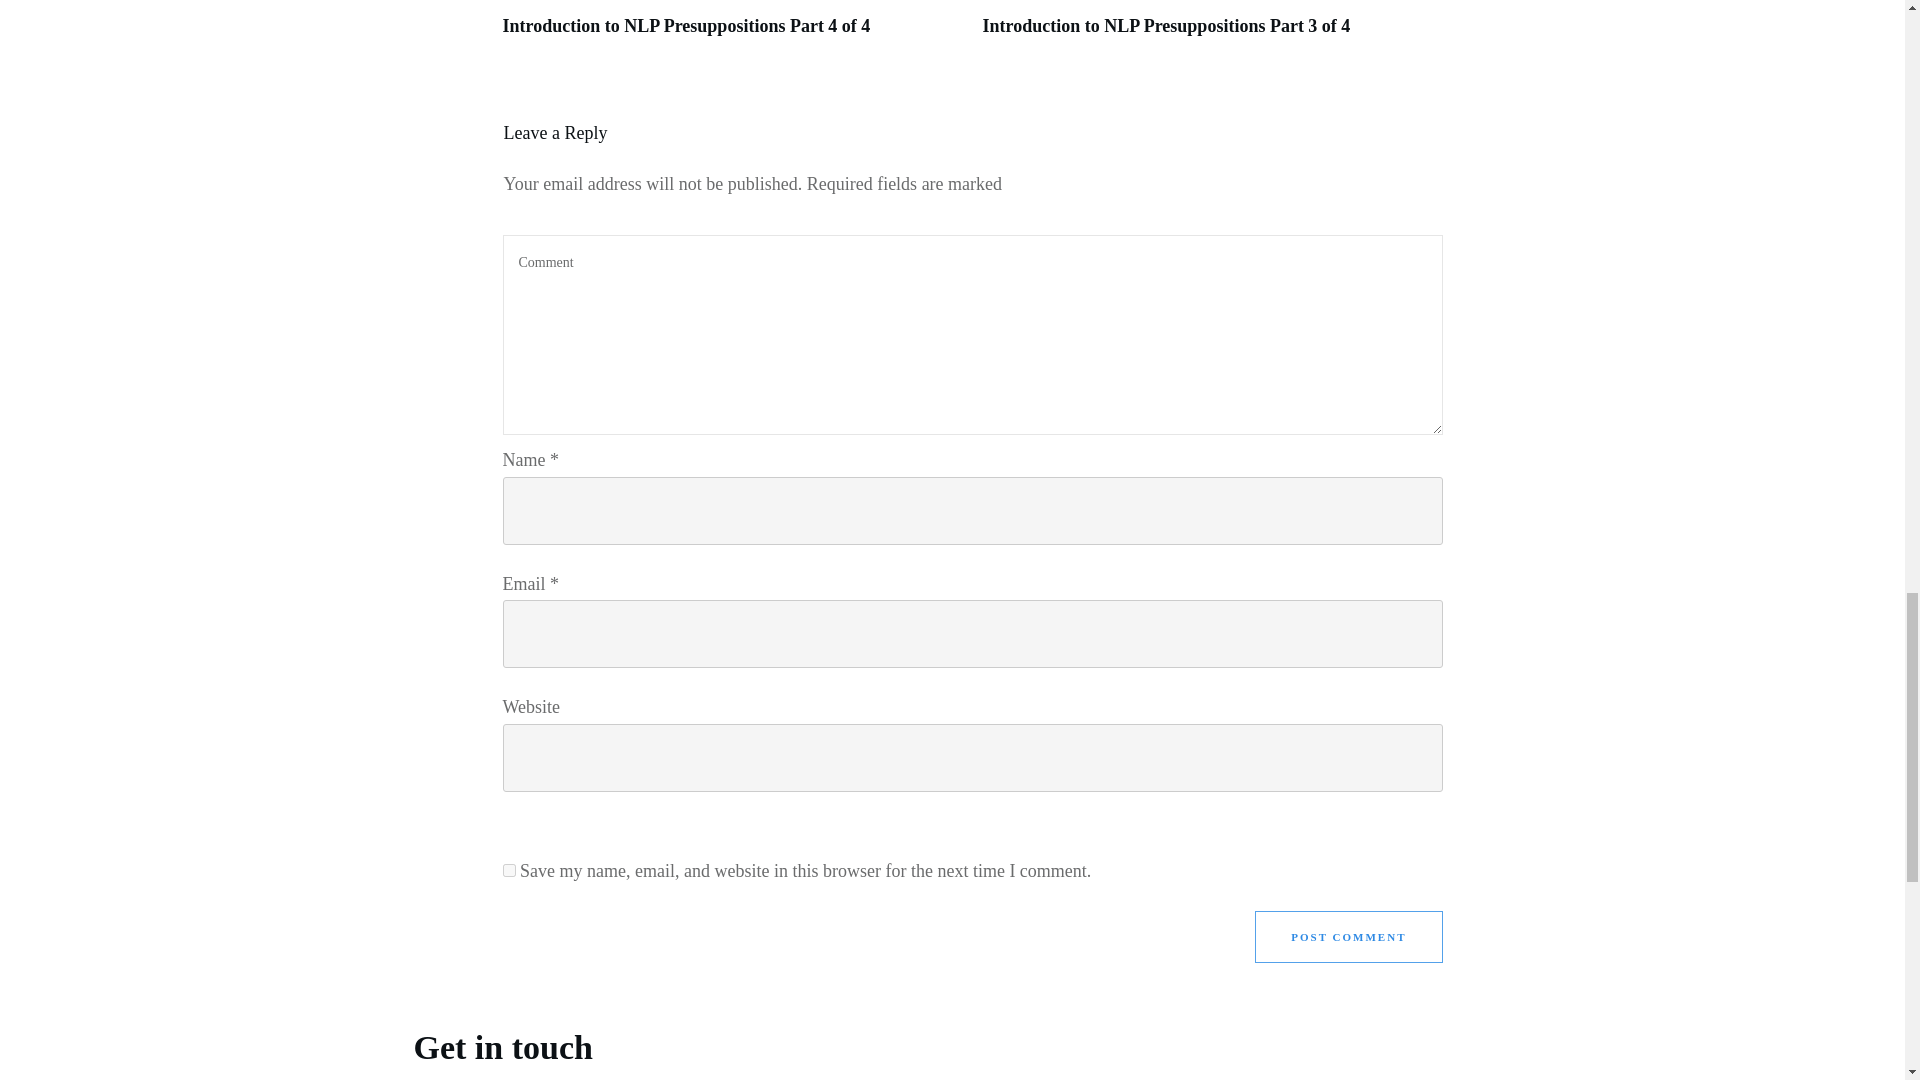 Image resolution: width=1920 pixels, height=1080 pixels. I want to click on yes, so click(508, 870).